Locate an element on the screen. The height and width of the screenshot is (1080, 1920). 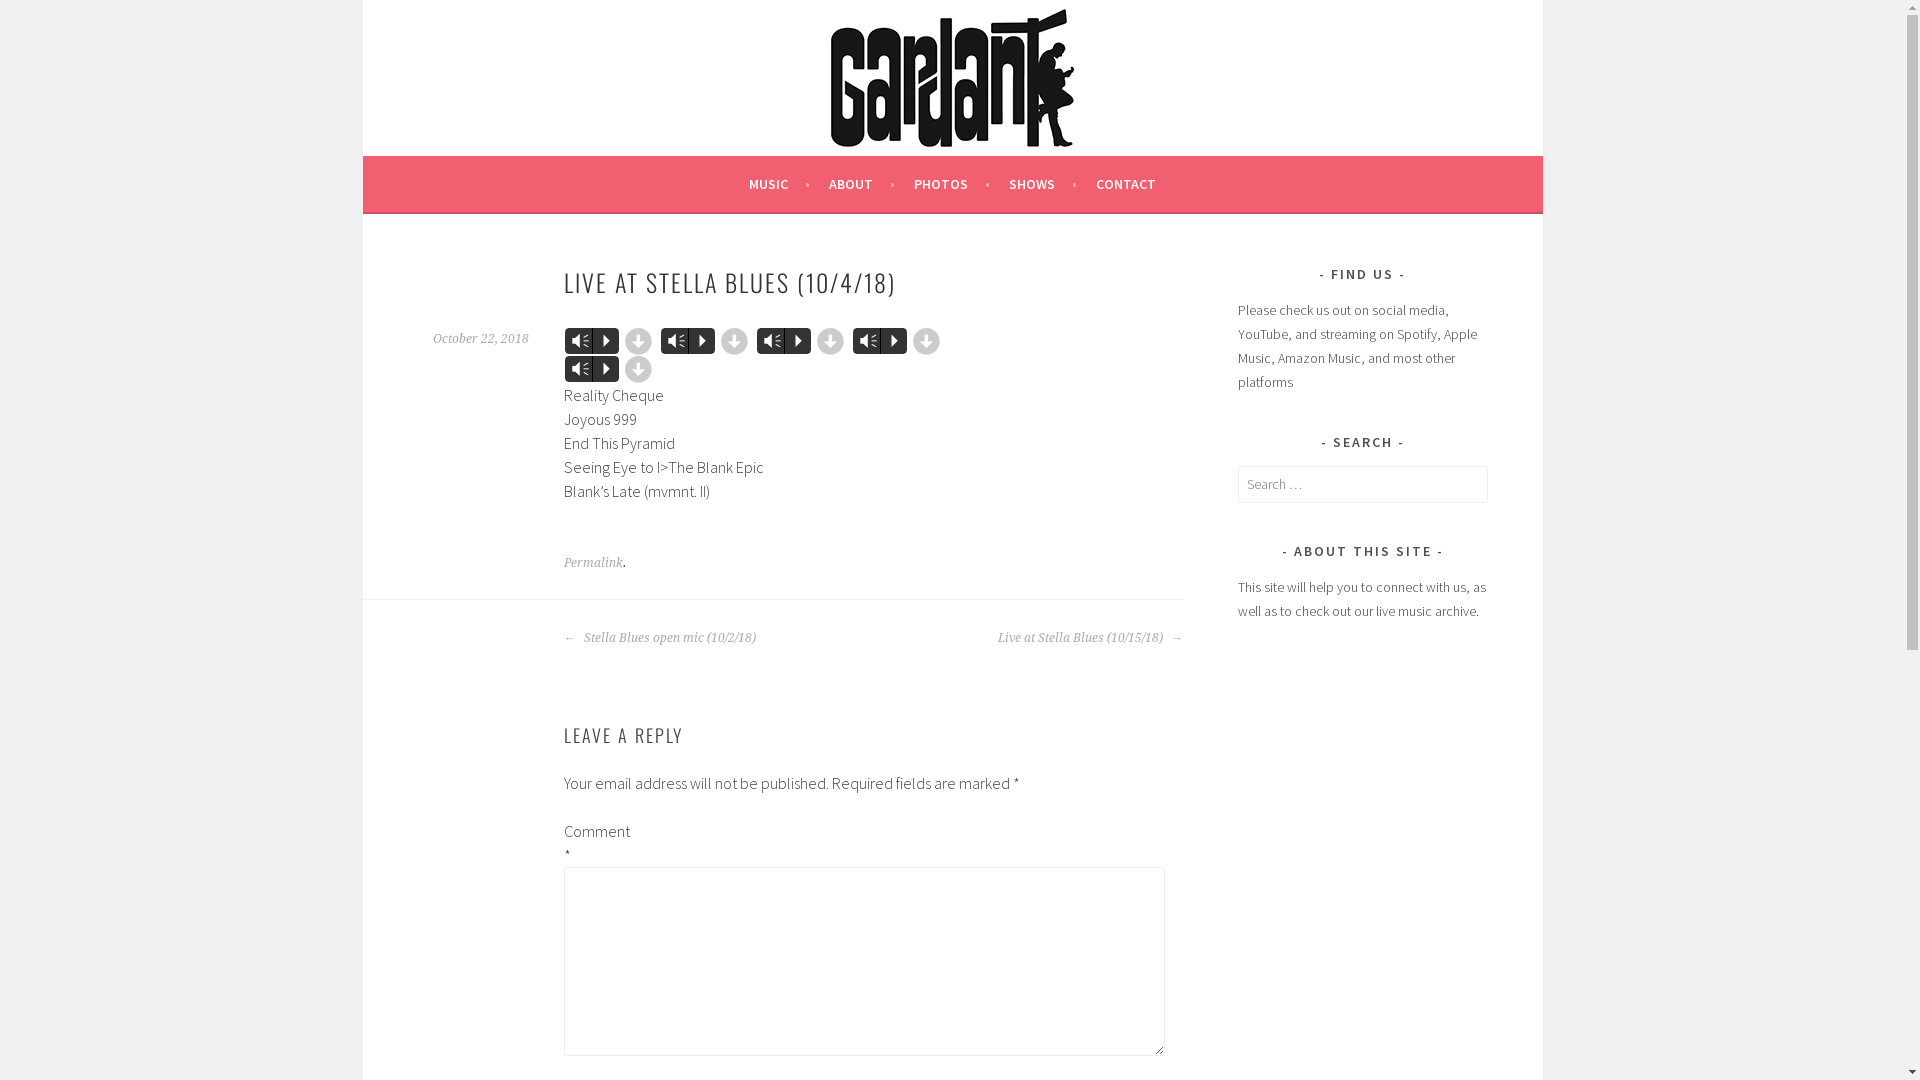
October 22, 2018 is located at coordinates (480, 339).